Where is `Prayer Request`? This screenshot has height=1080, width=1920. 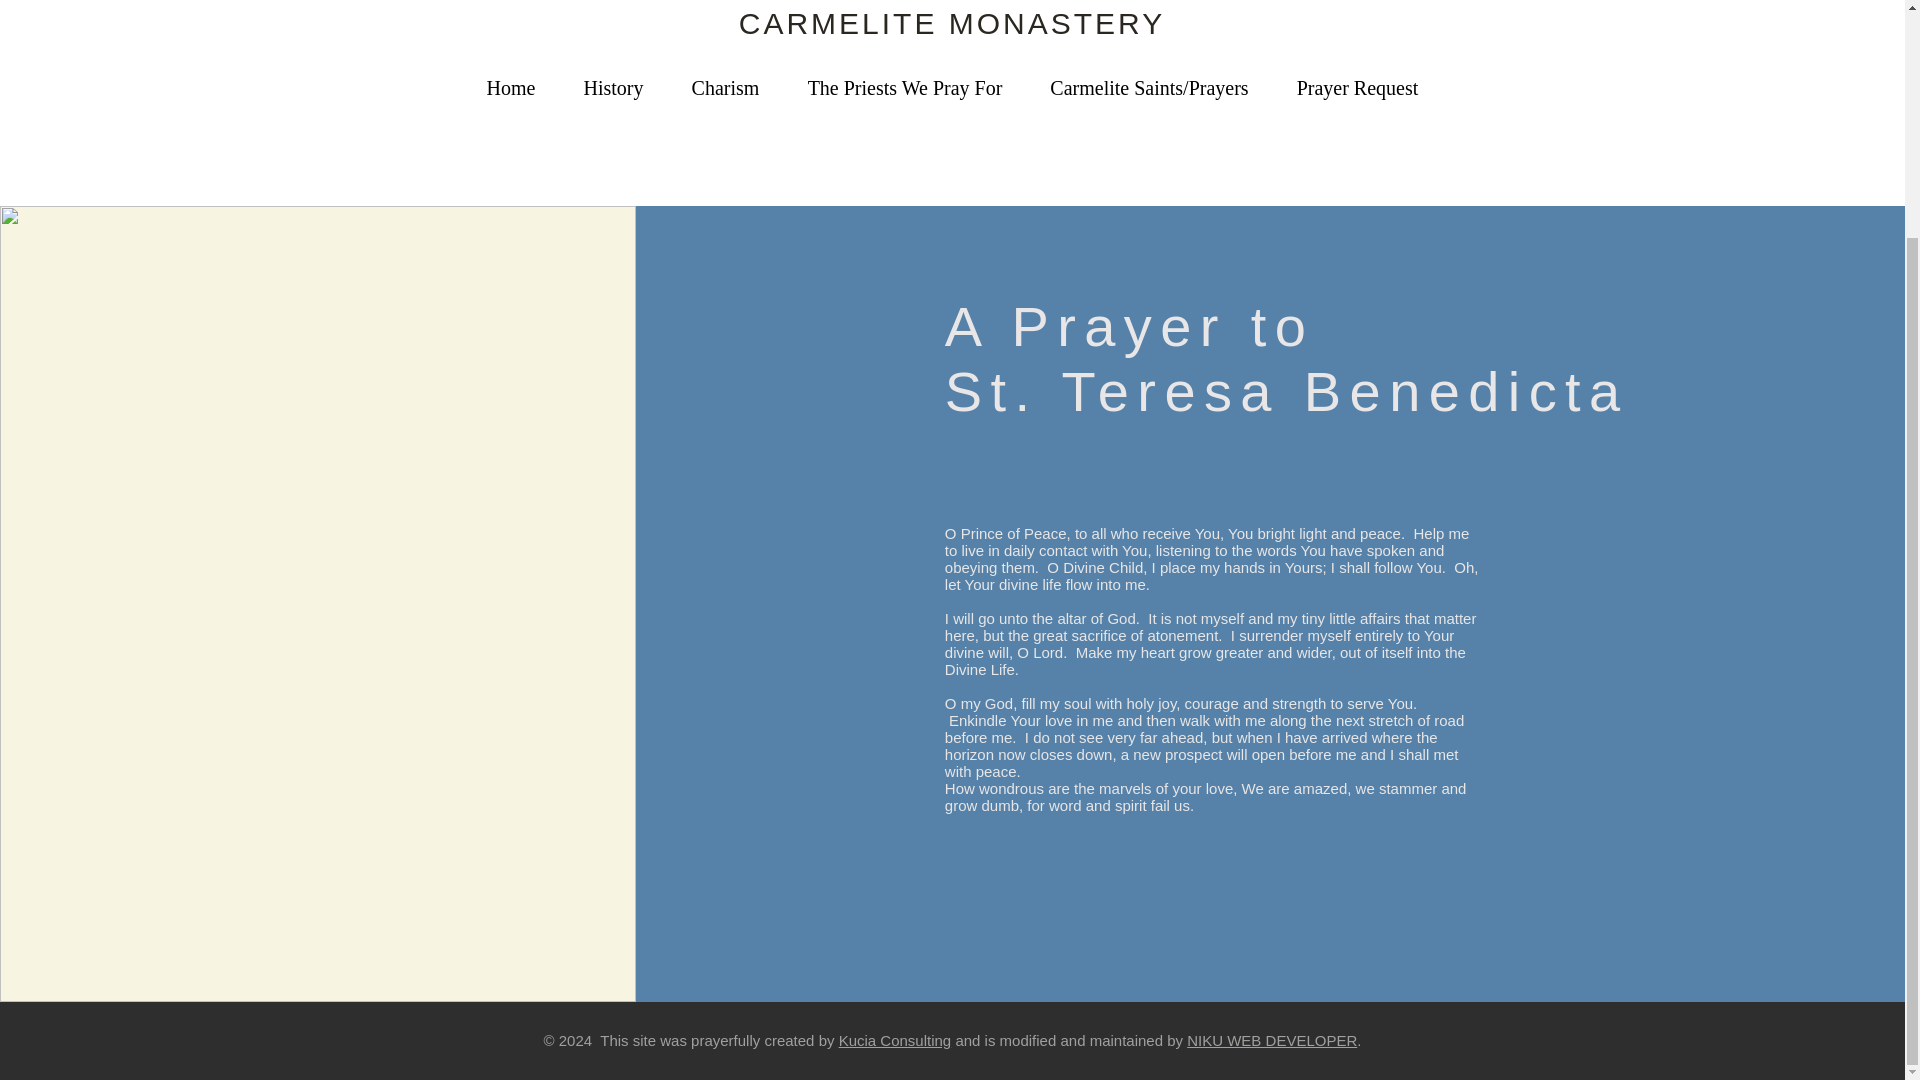
Prayer Request is located at coordinates (1356, 88).